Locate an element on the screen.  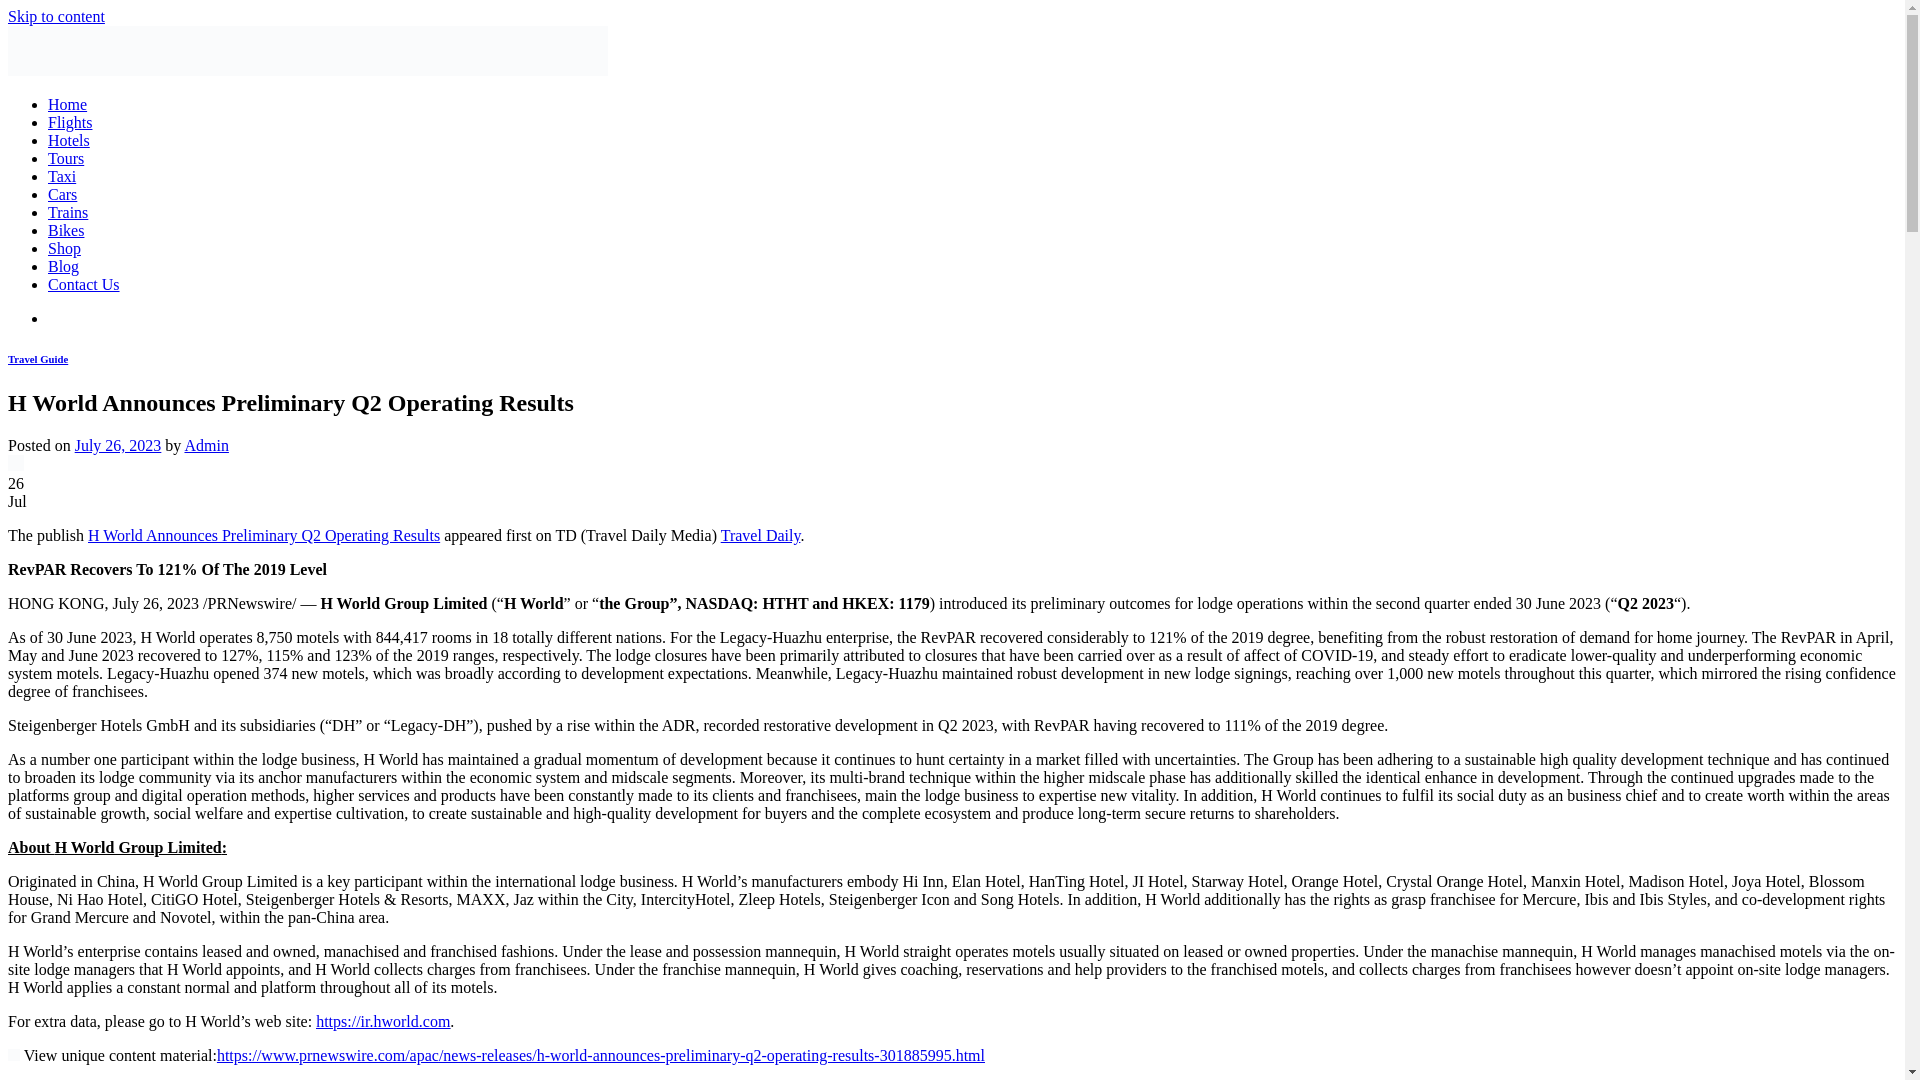
Tours is located at coordinates (66, 158).